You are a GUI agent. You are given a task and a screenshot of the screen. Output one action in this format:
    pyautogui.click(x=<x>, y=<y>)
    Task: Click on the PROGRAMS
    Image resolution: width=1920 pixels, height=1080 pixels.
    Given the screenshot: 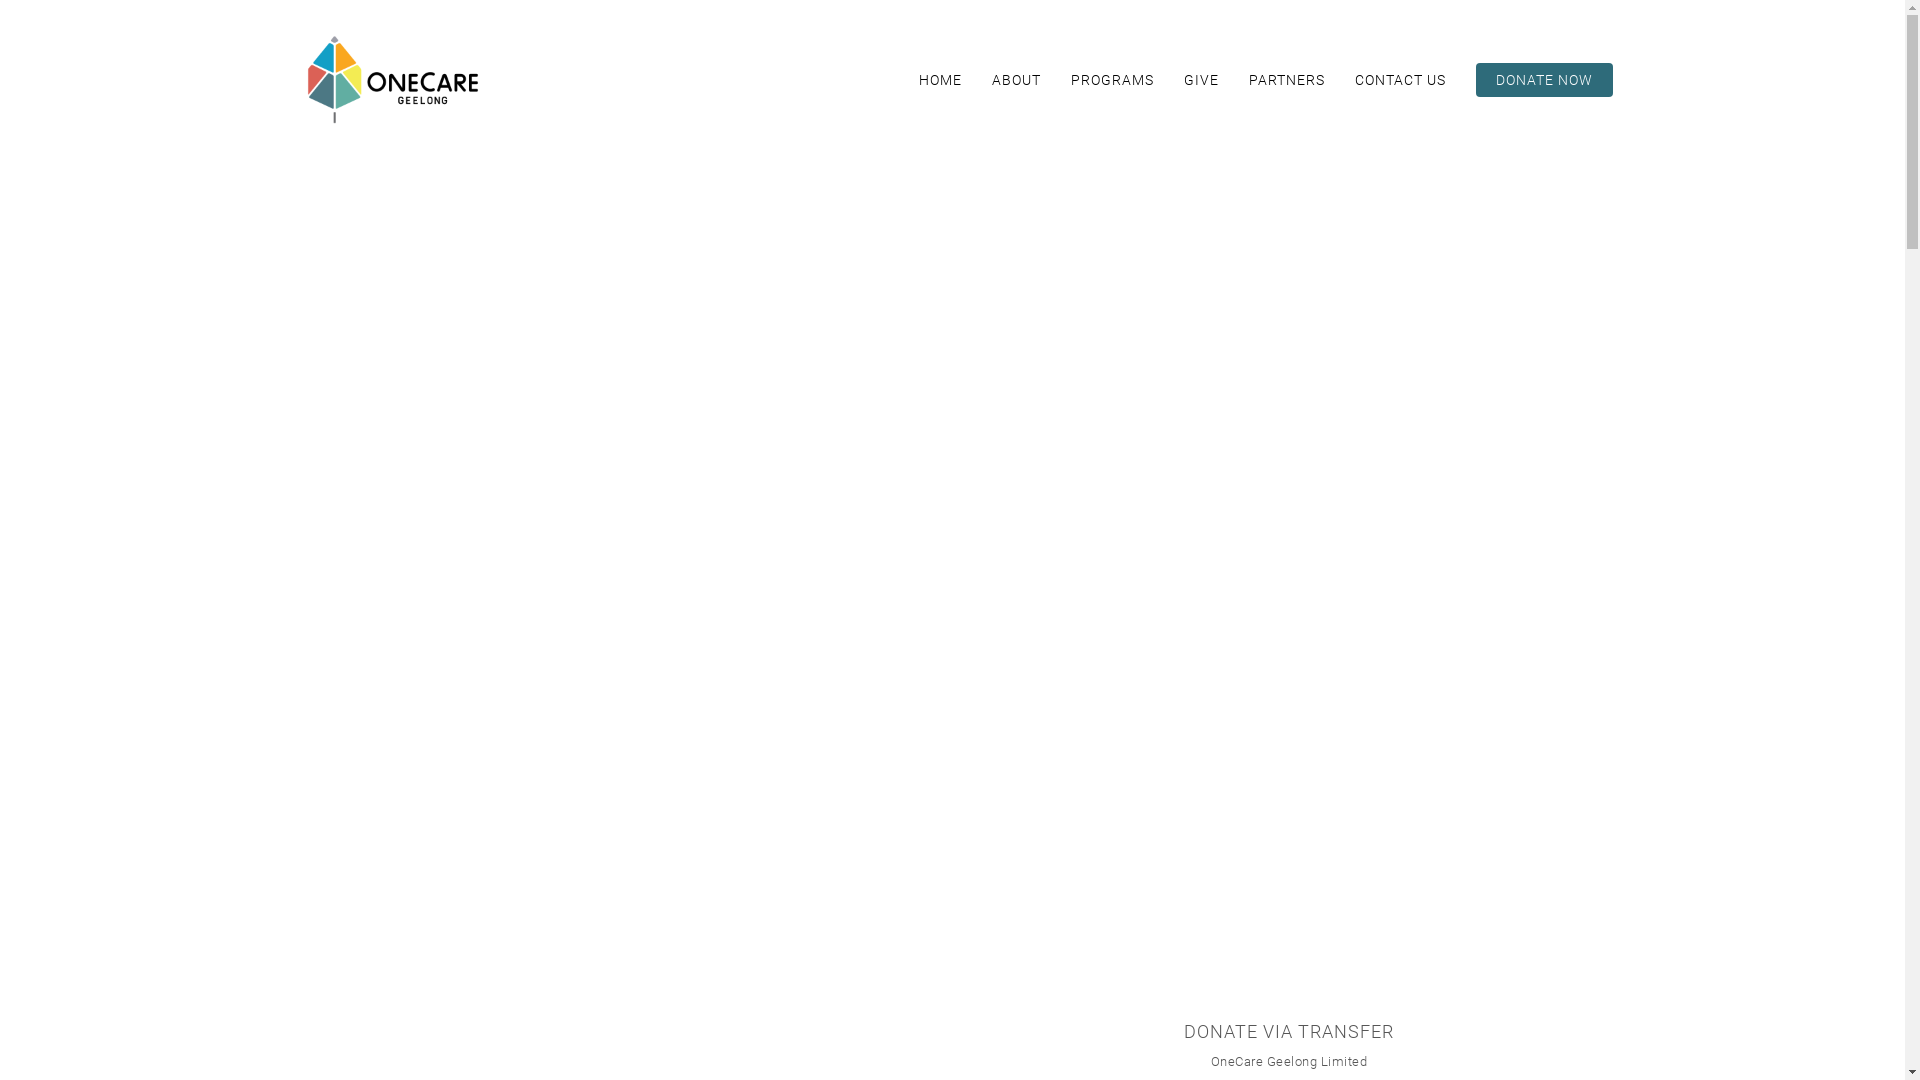 What is the action you would take?
    pyautogui.click(x=1112, y=80)
    